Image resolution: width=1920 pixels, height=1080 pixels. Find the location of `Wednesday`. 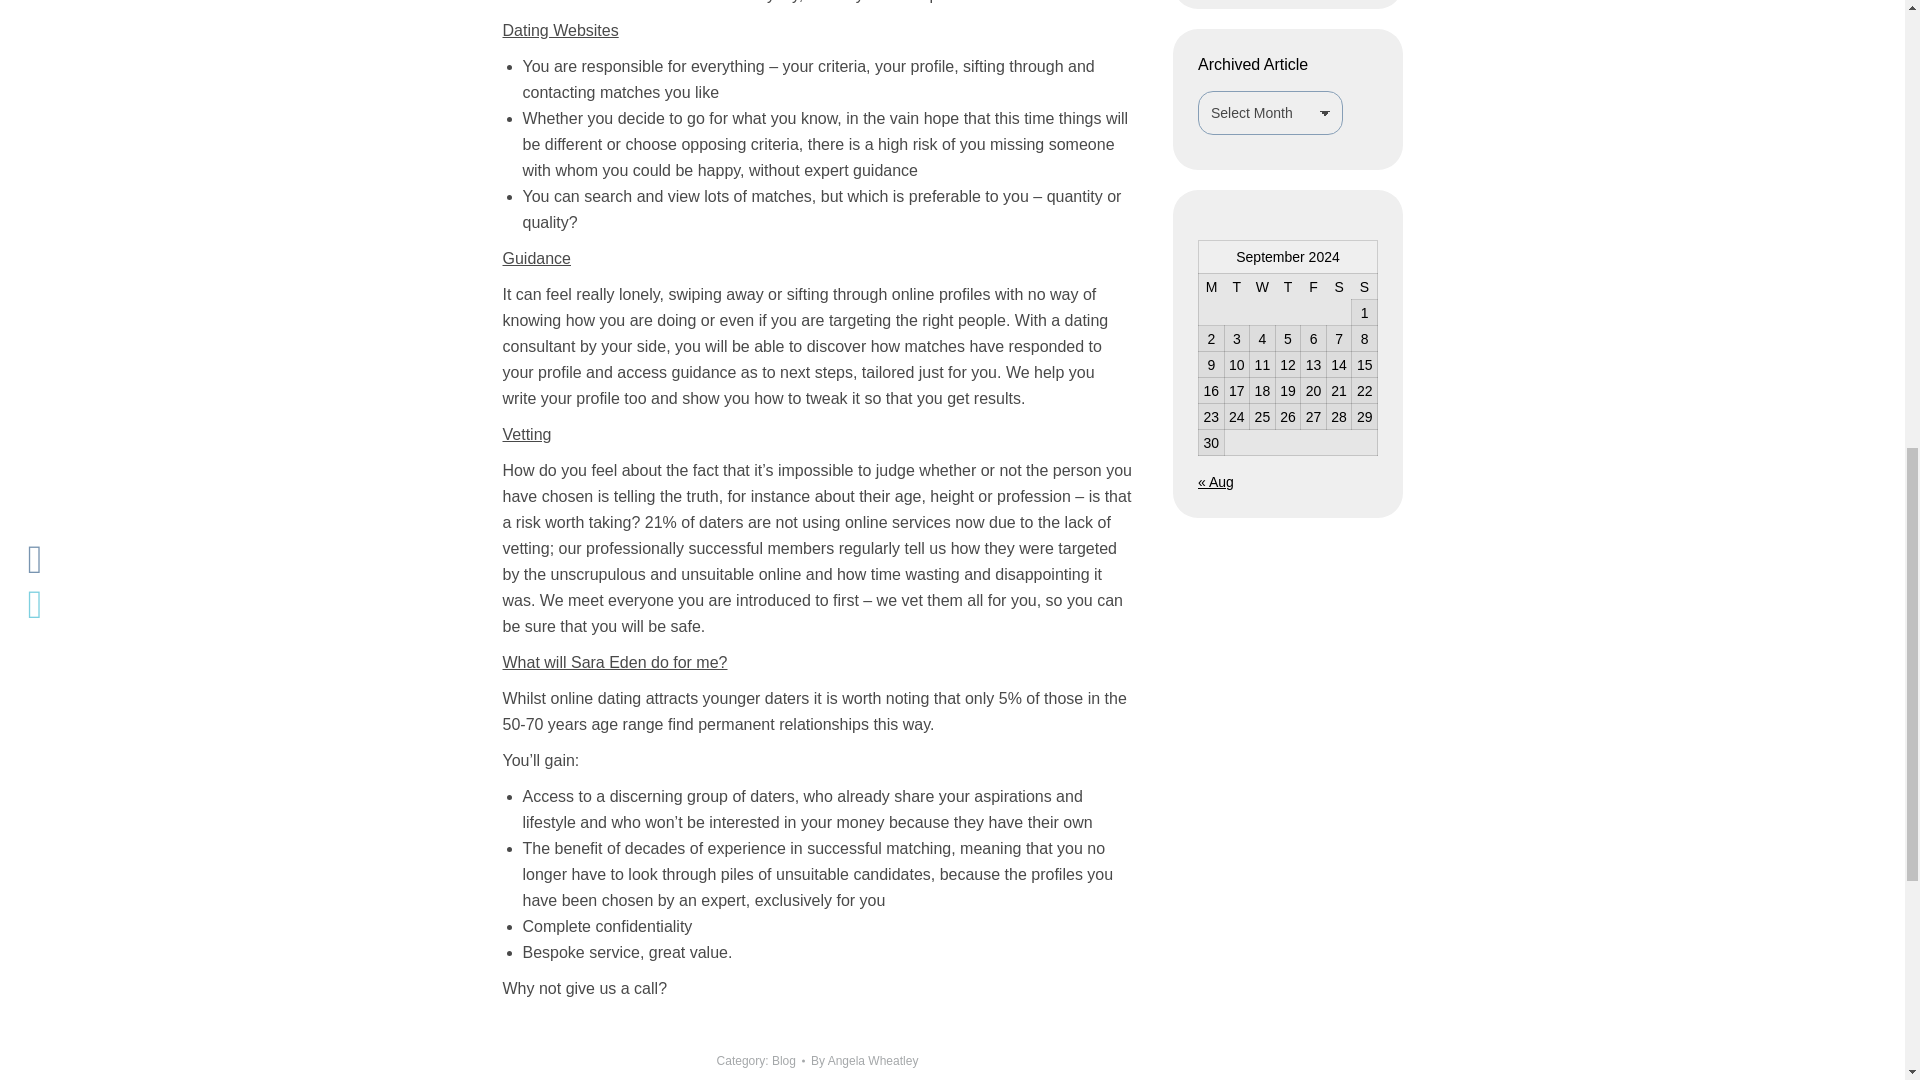

Wednesday is located at coordinates (1262, 287).